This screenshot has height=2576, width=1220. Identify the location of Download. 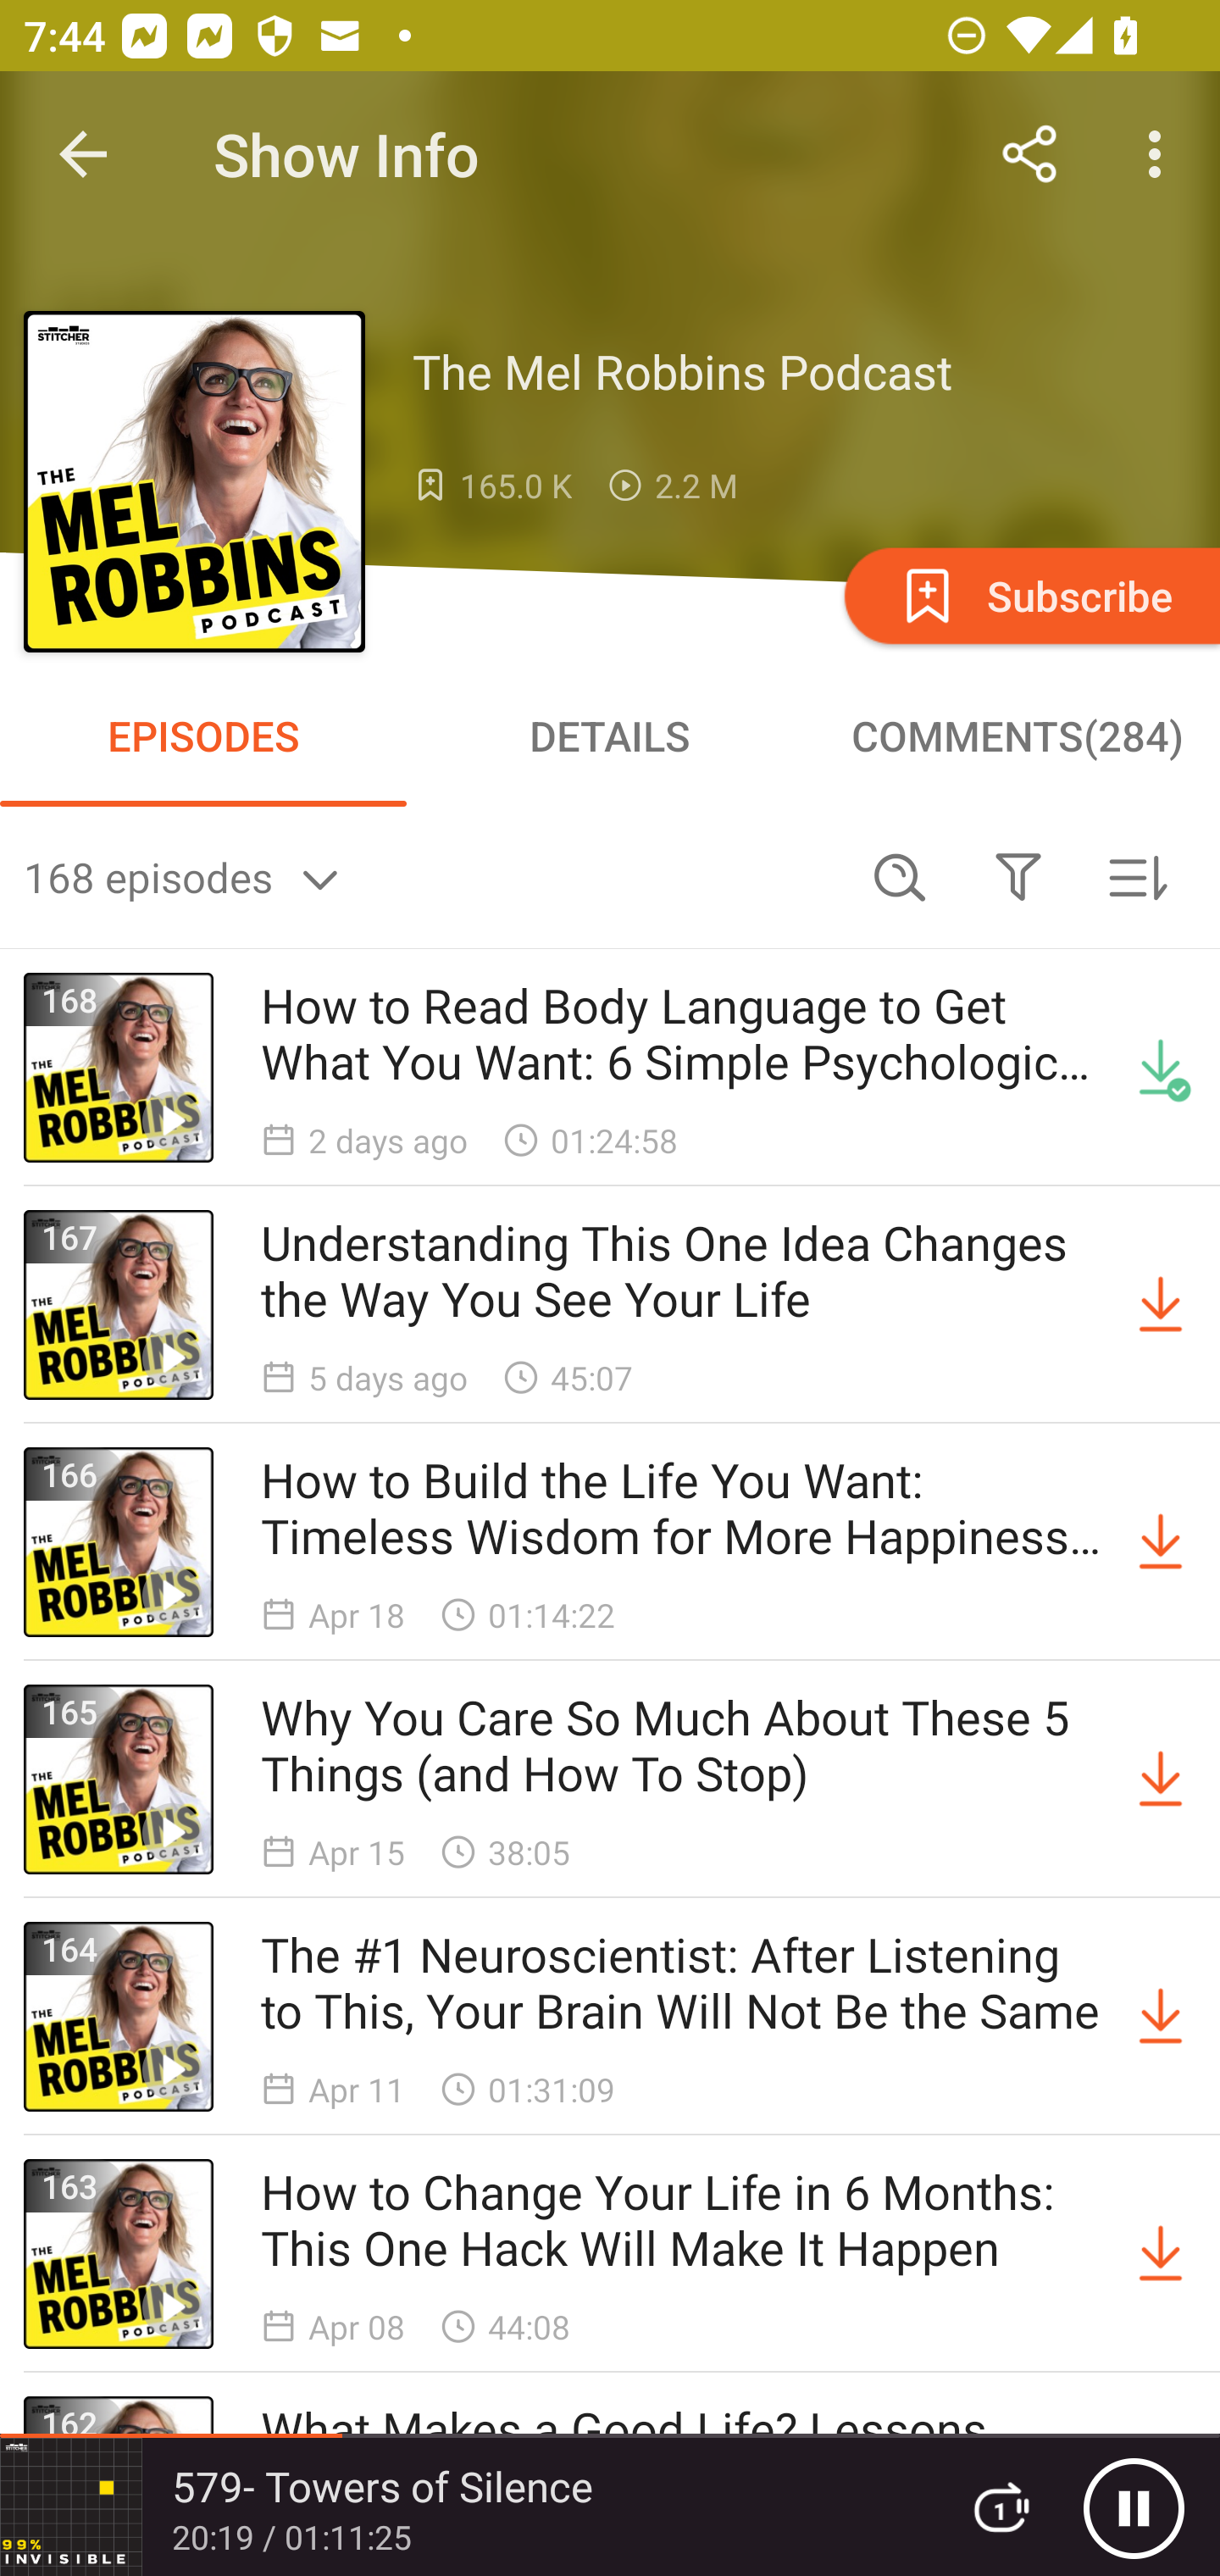
(1161, 1779).